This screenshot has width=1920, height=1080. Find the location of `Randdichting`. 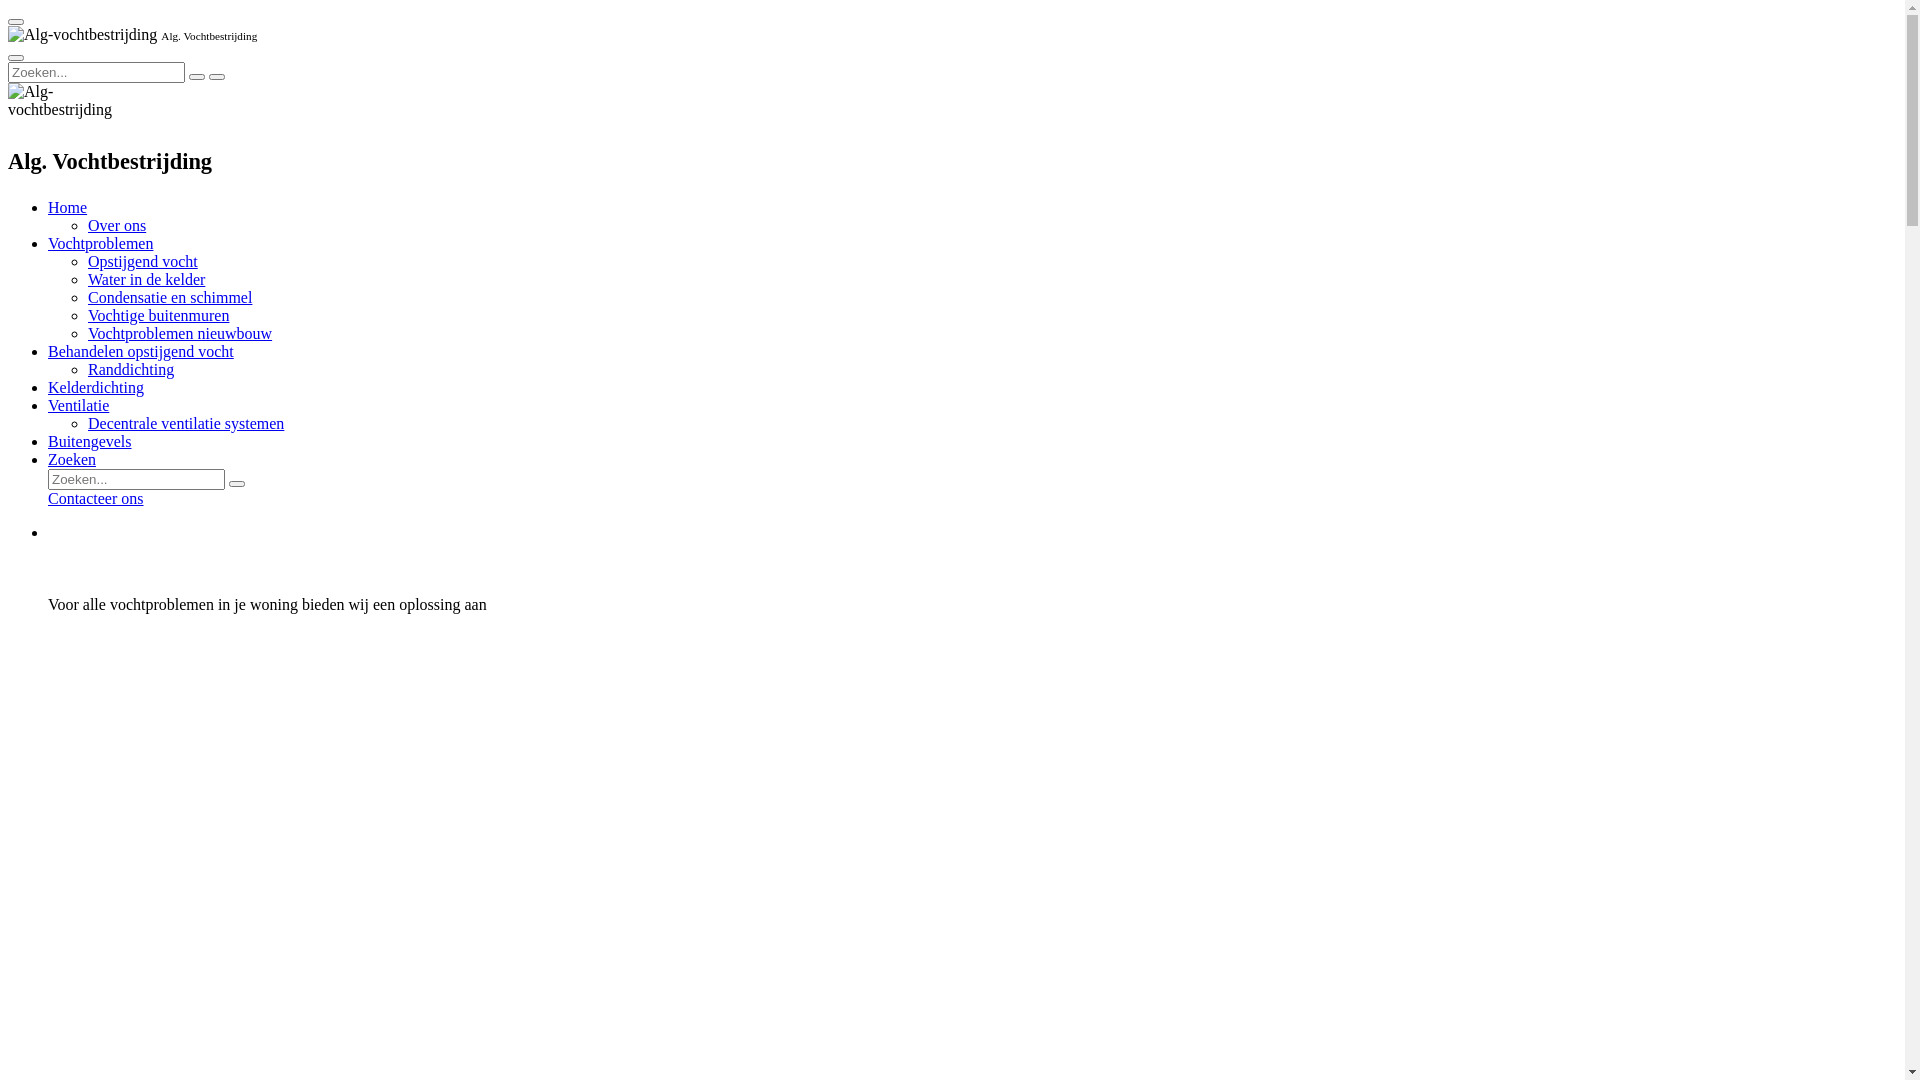

Randdichting is located at coordinates (131, 370).